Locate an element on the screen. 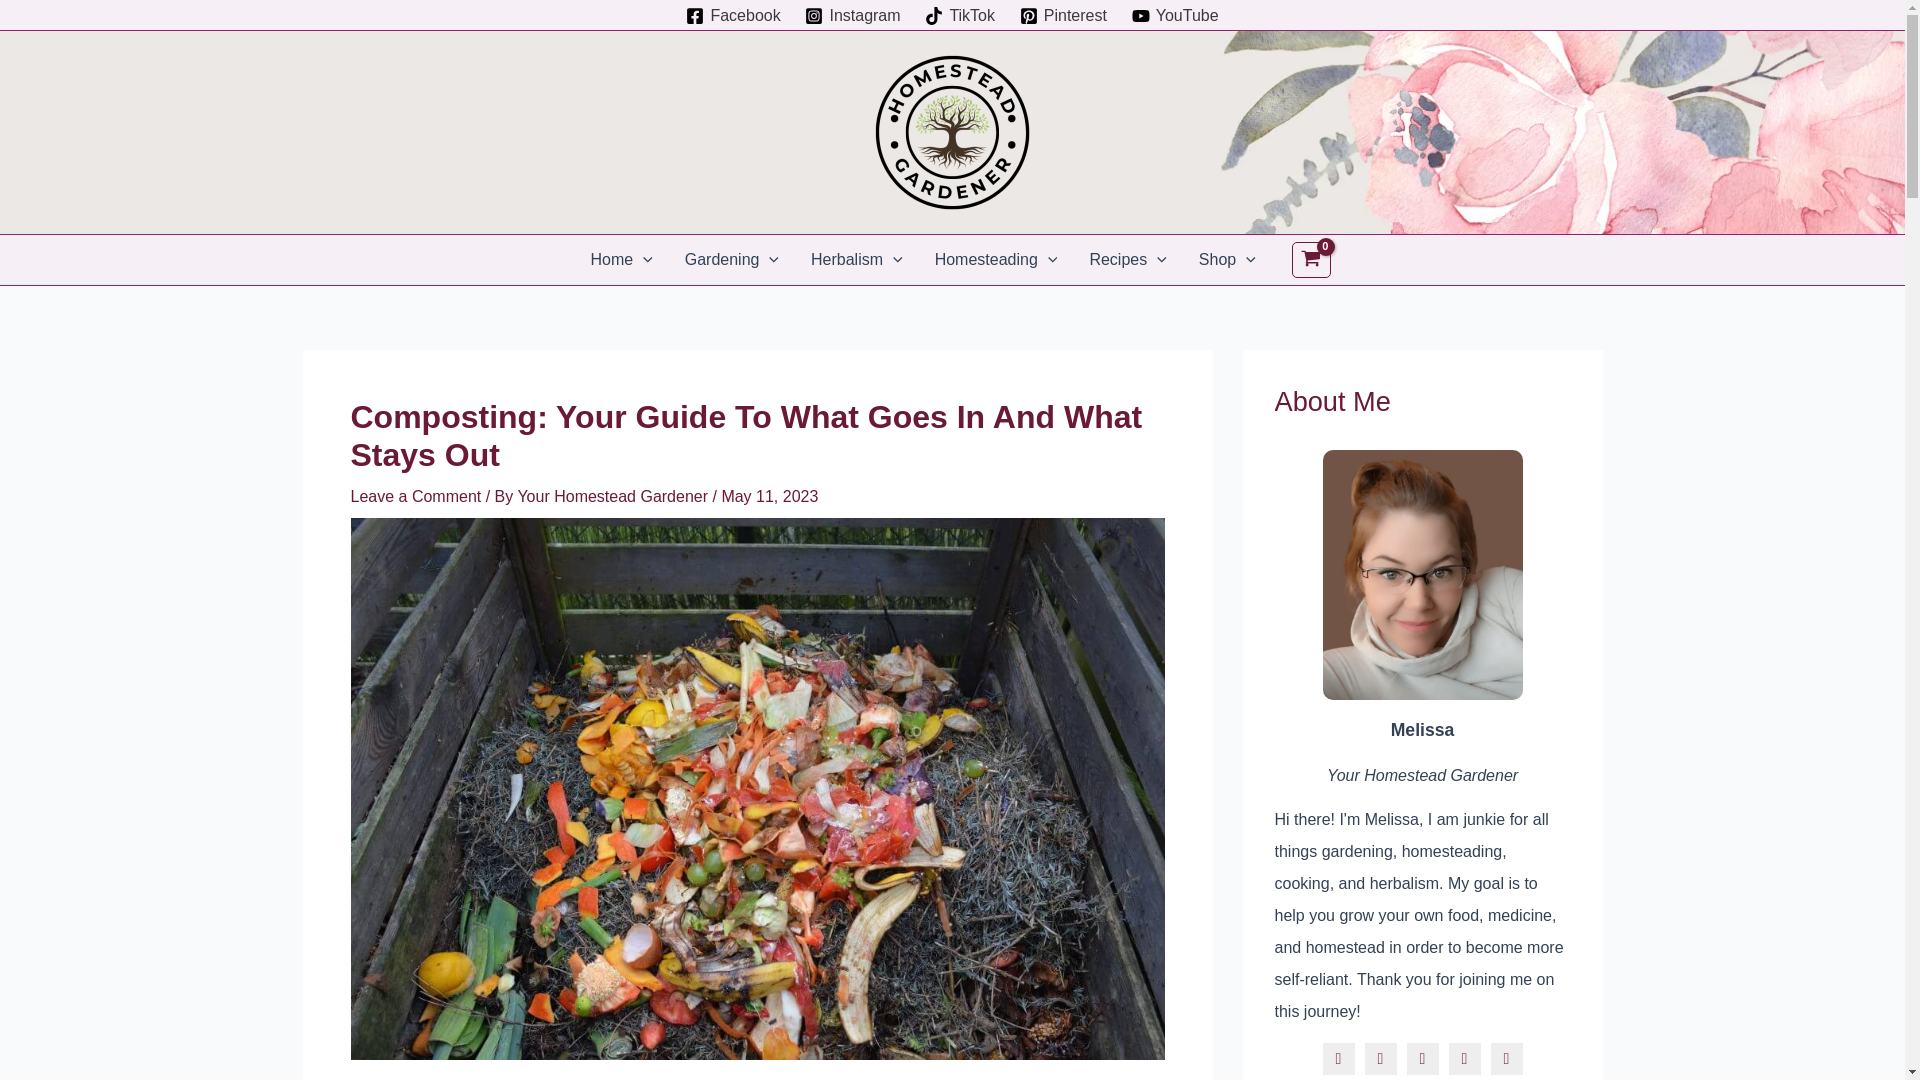 This screenshot has height=1080, width=1920. Herbalism is located at coordinates (856, 260).